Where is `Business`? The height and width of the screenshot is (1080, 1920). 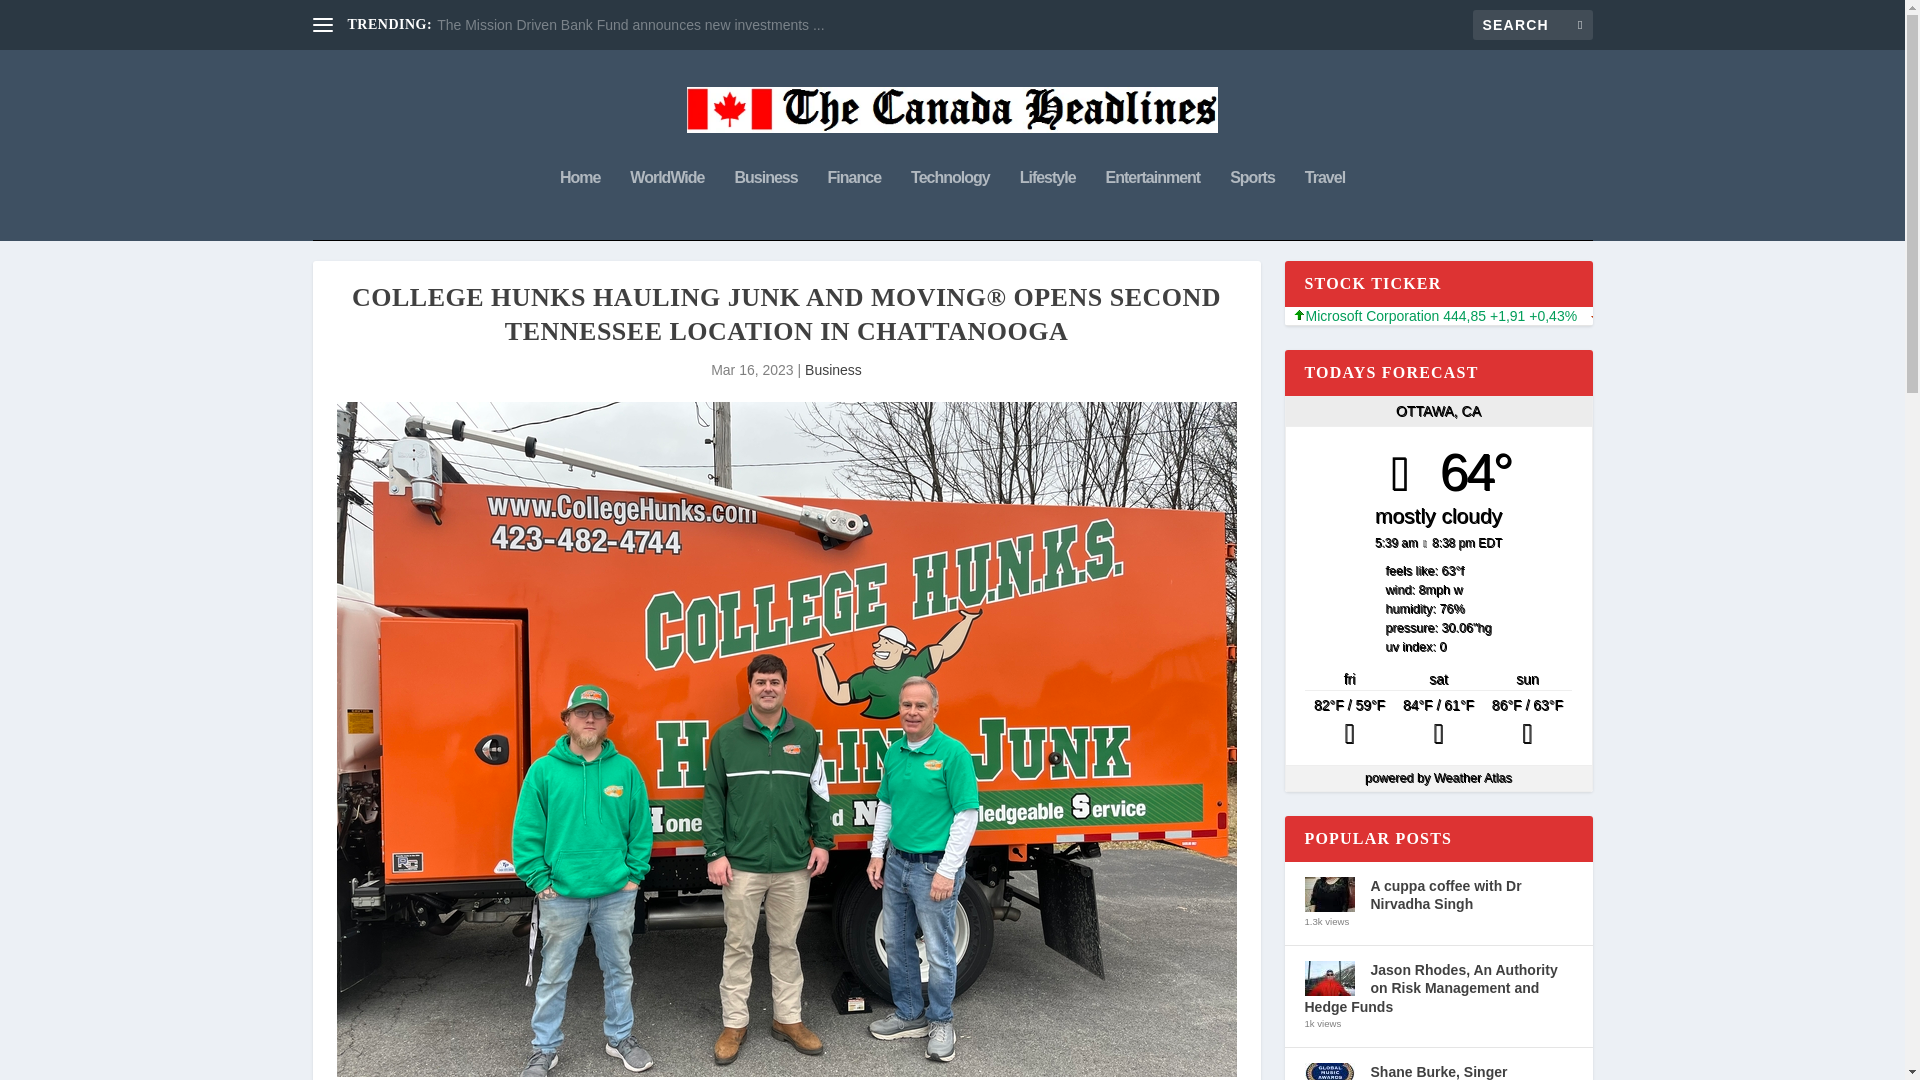 Business is located at coordinates (764, 204).